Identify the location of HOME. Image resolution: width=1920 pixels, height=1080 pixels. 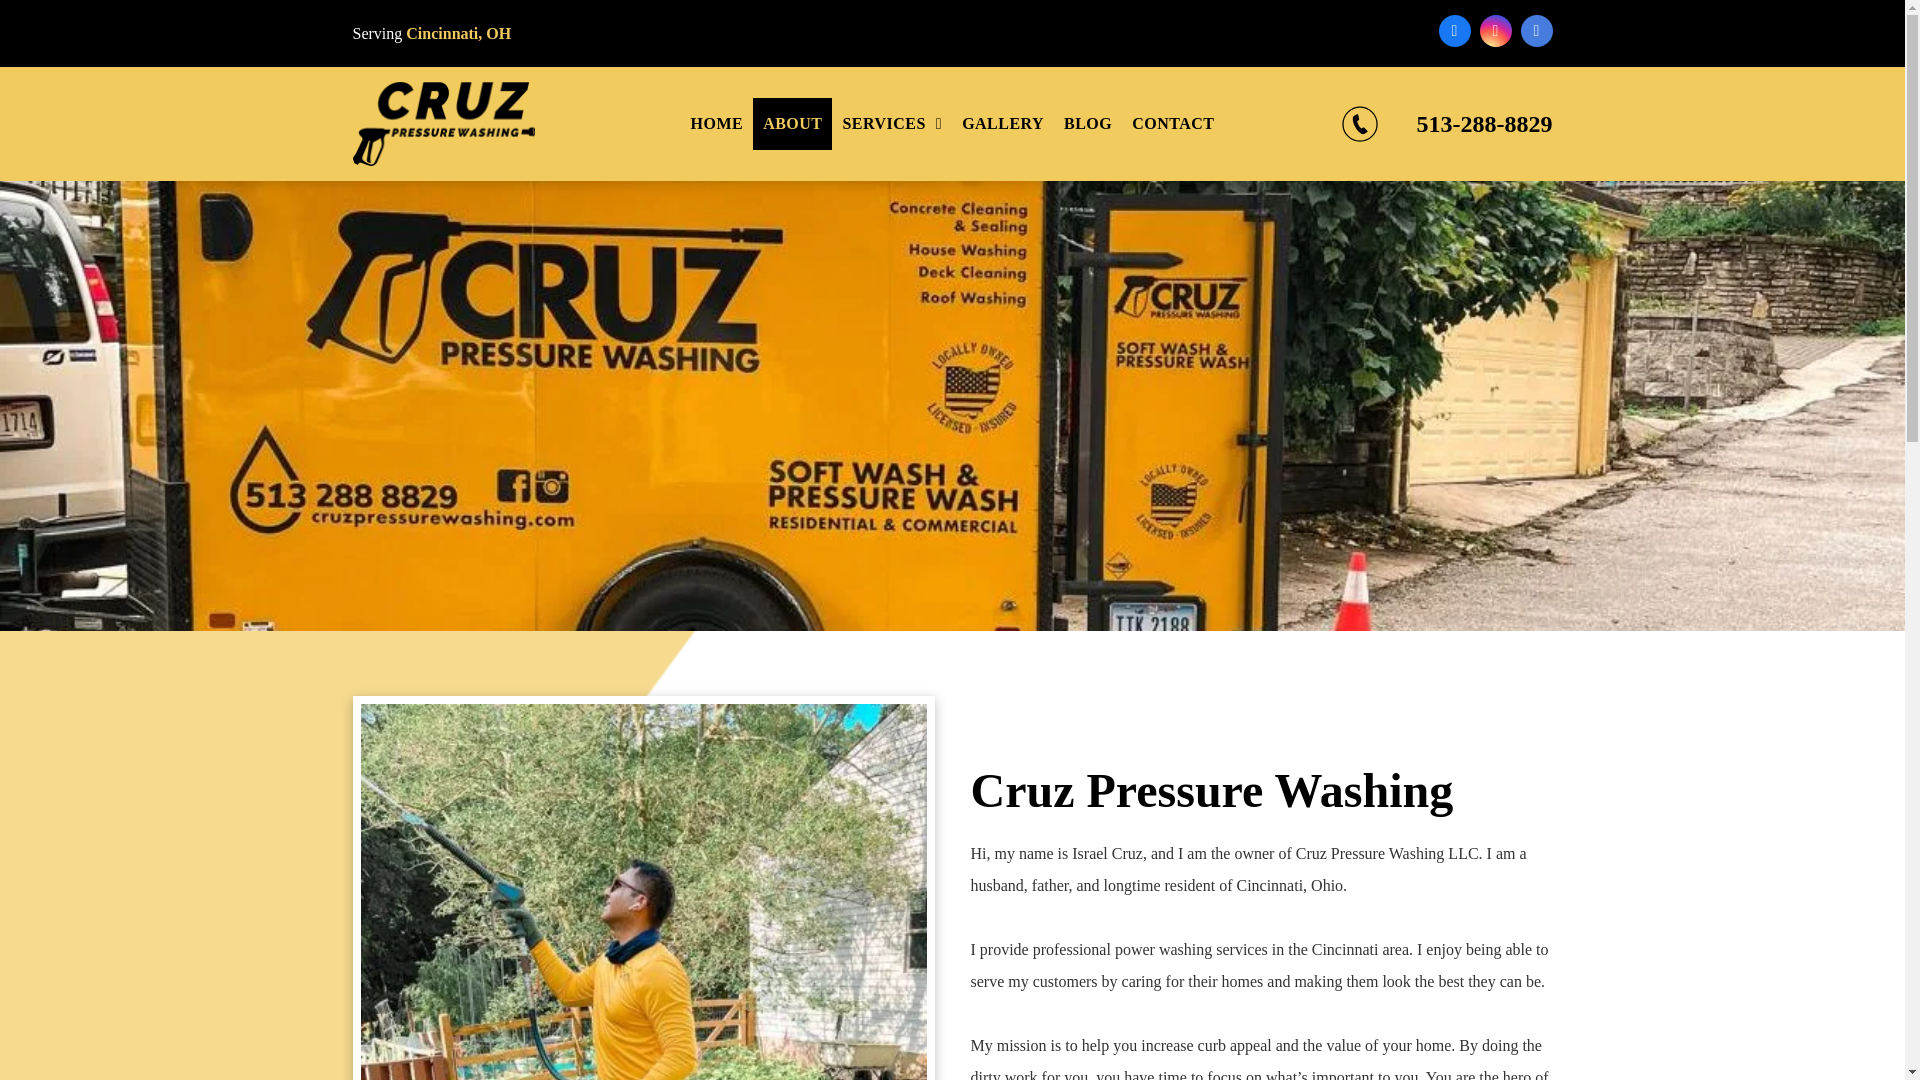
(718, 124).